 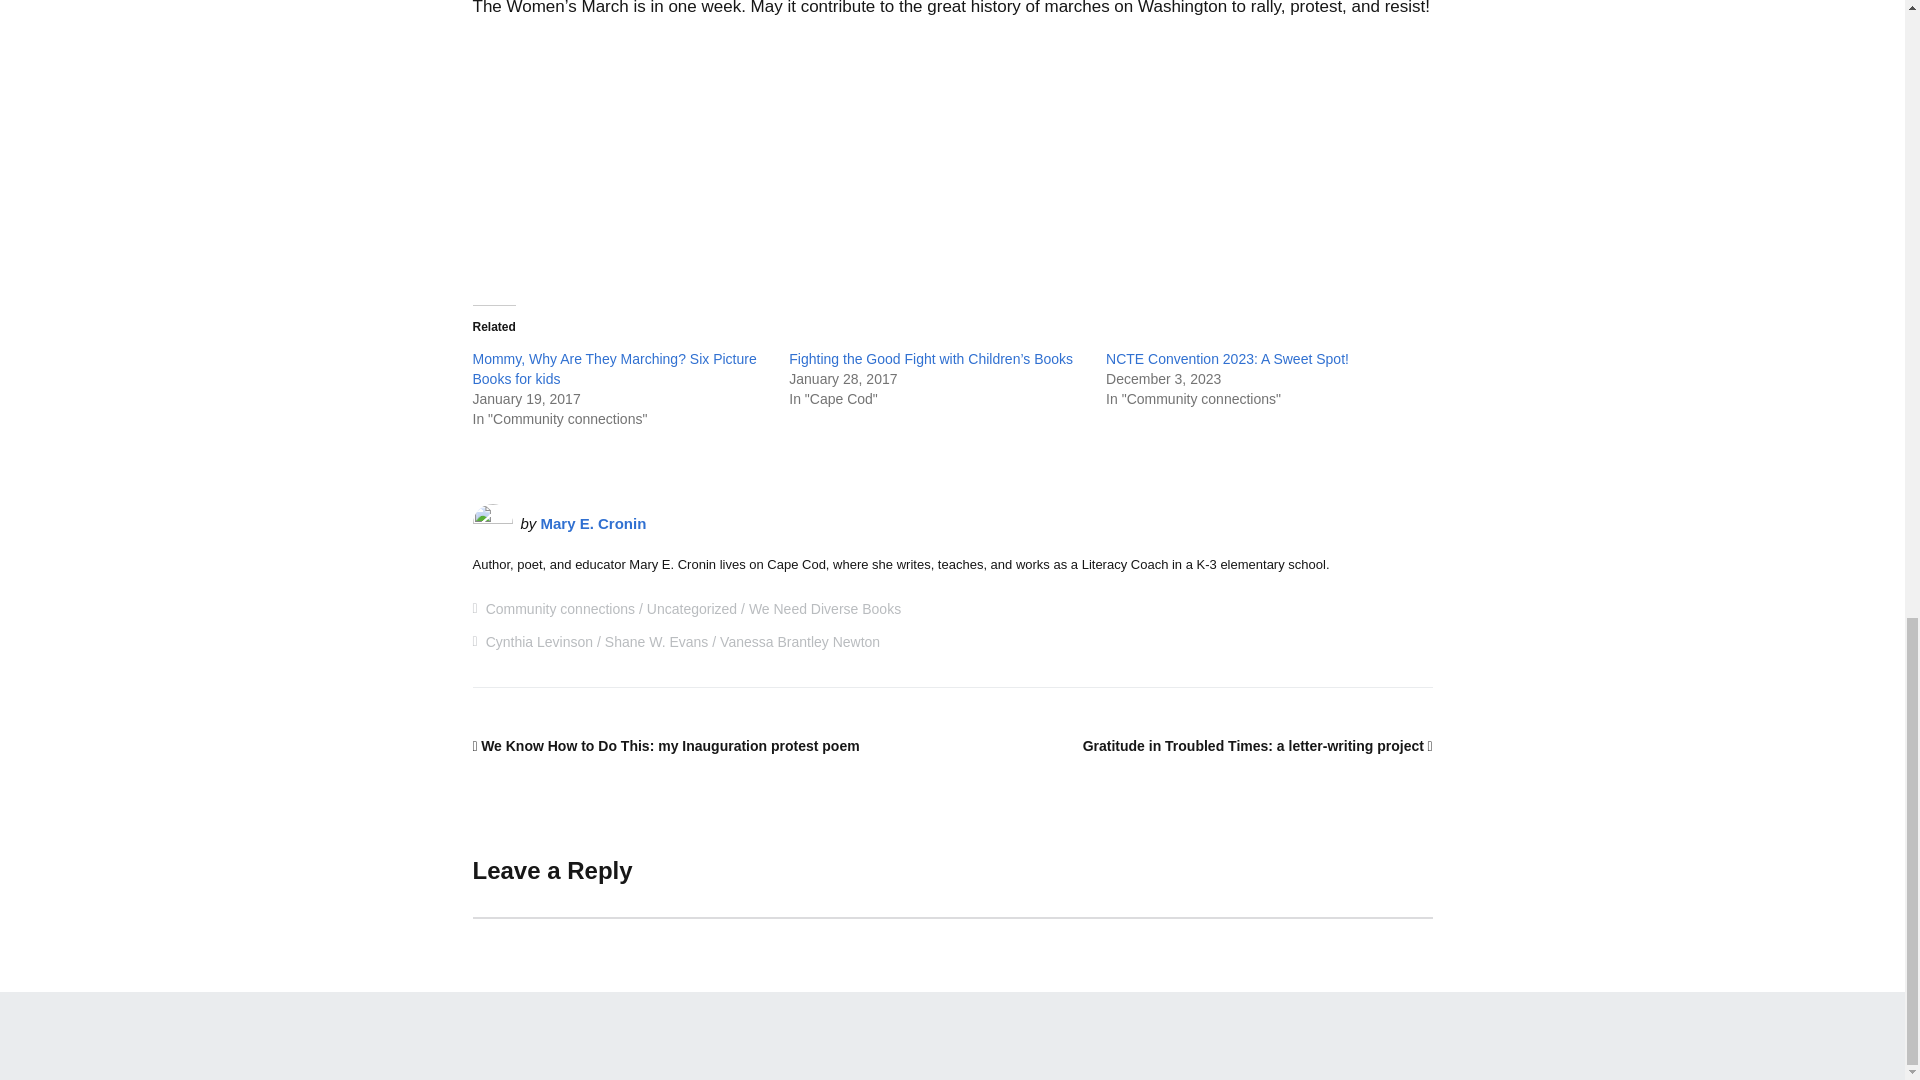 I want to click on Mary E. Cronin, so click(x=594, y=524).